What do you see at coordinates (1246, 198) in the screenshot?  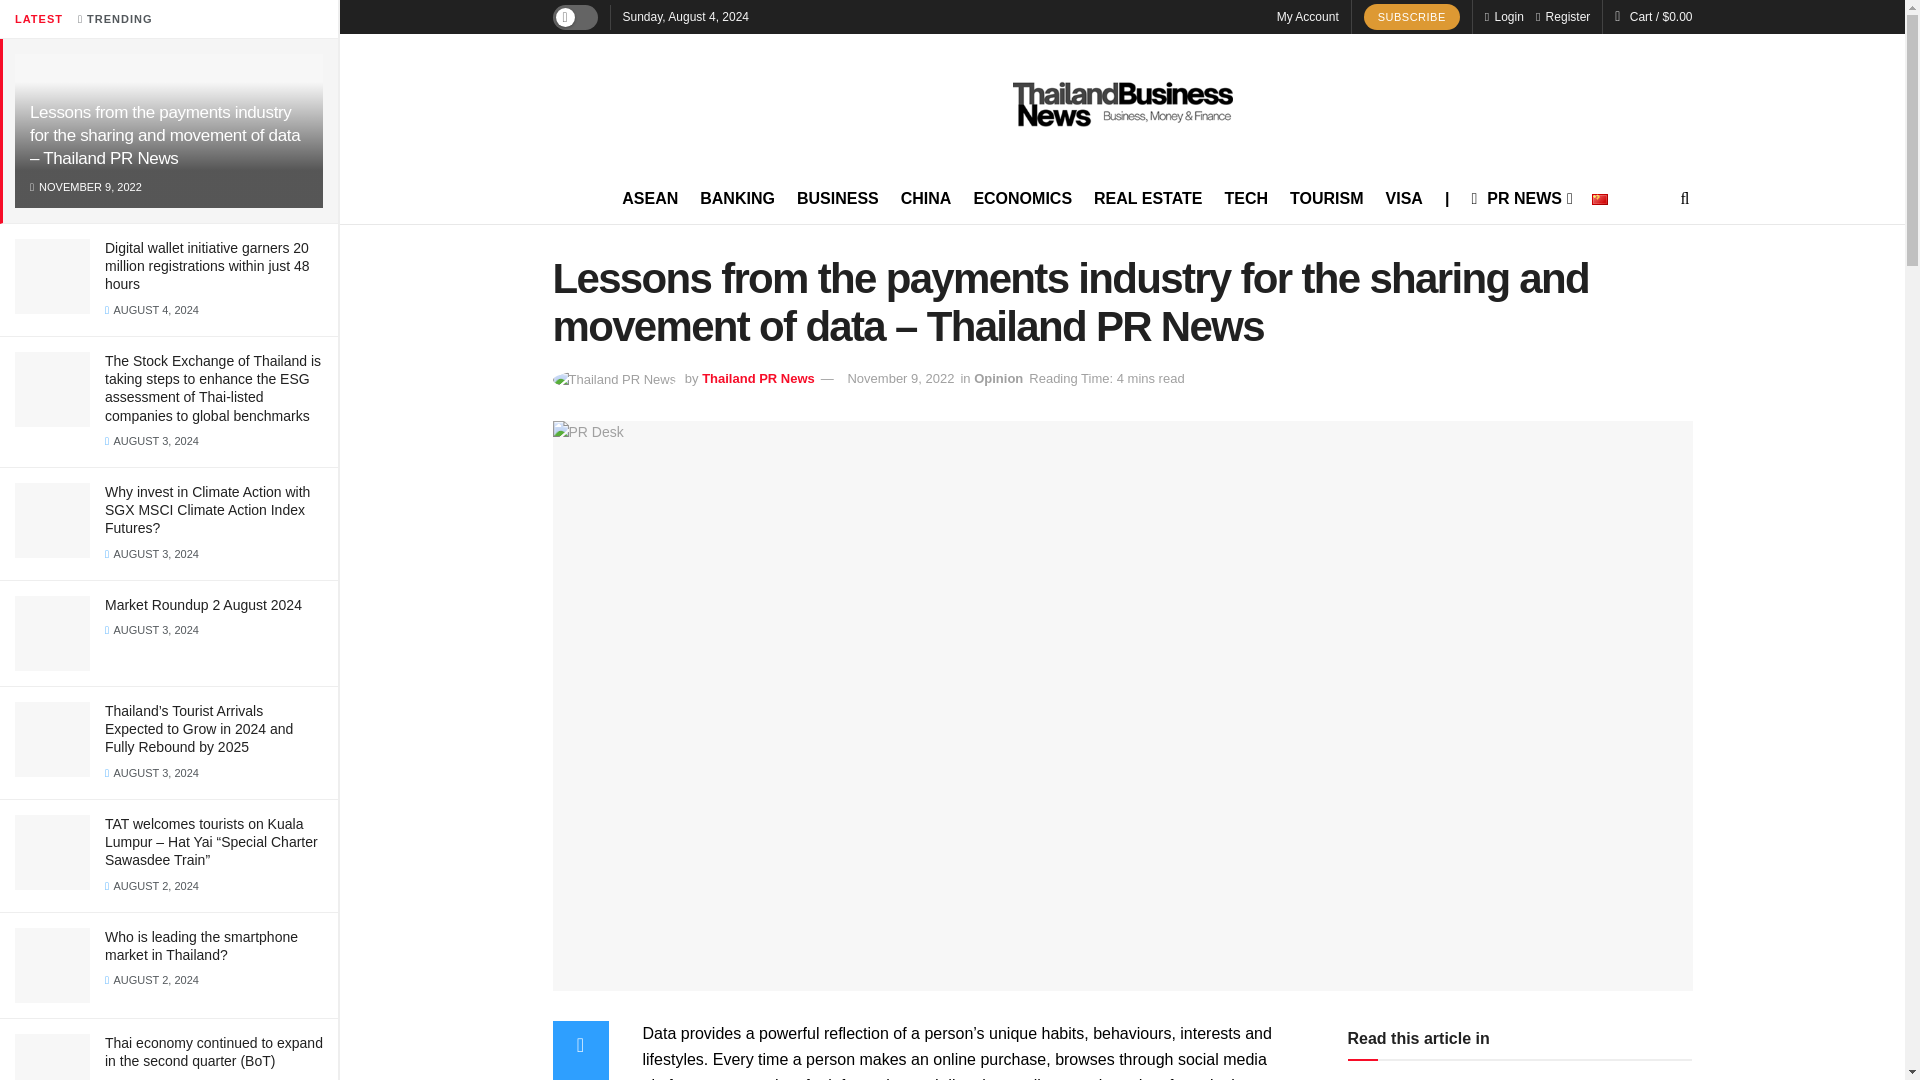 I see `TECH` at bounding box center [1246, 198].